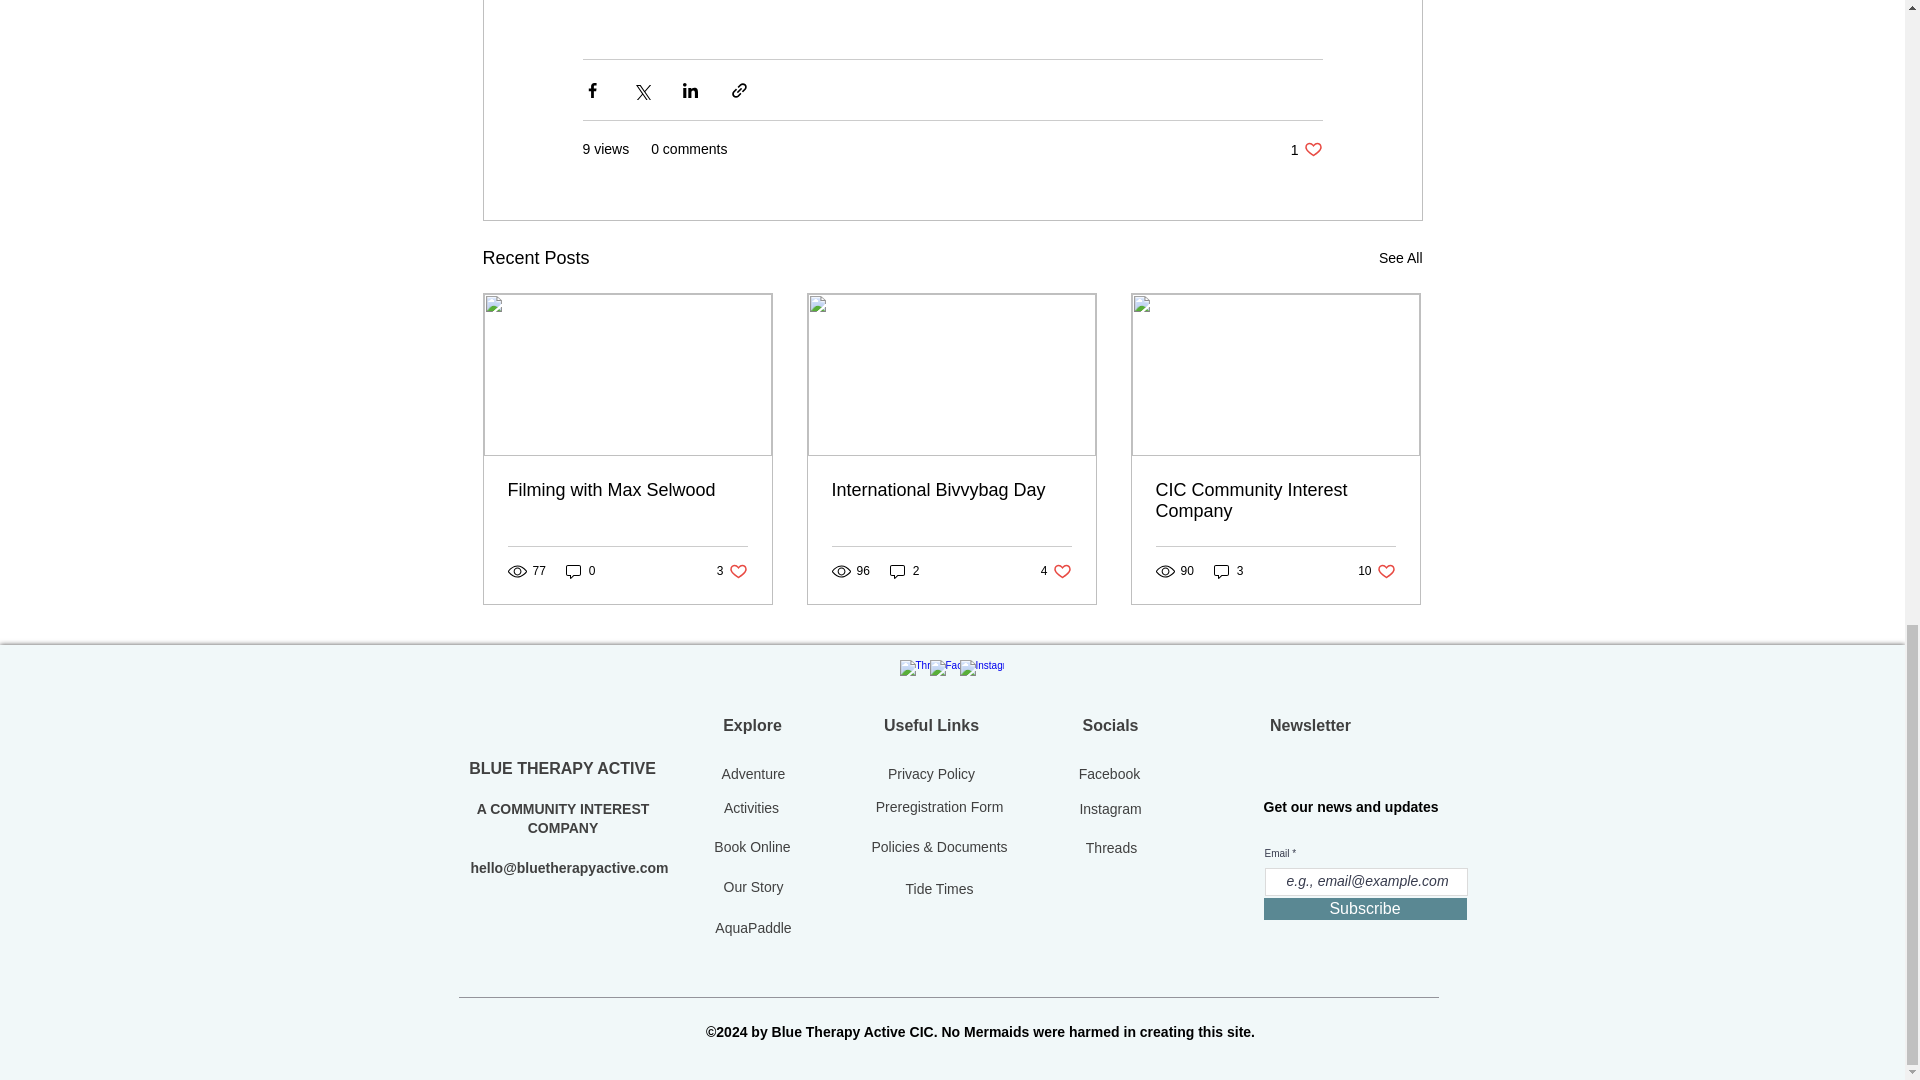 This screenshot has height=1080, width=1920. What do you see at coordinates (750, 808) in the screenshot?
I see `Activities` at bounding box center [750, 808].